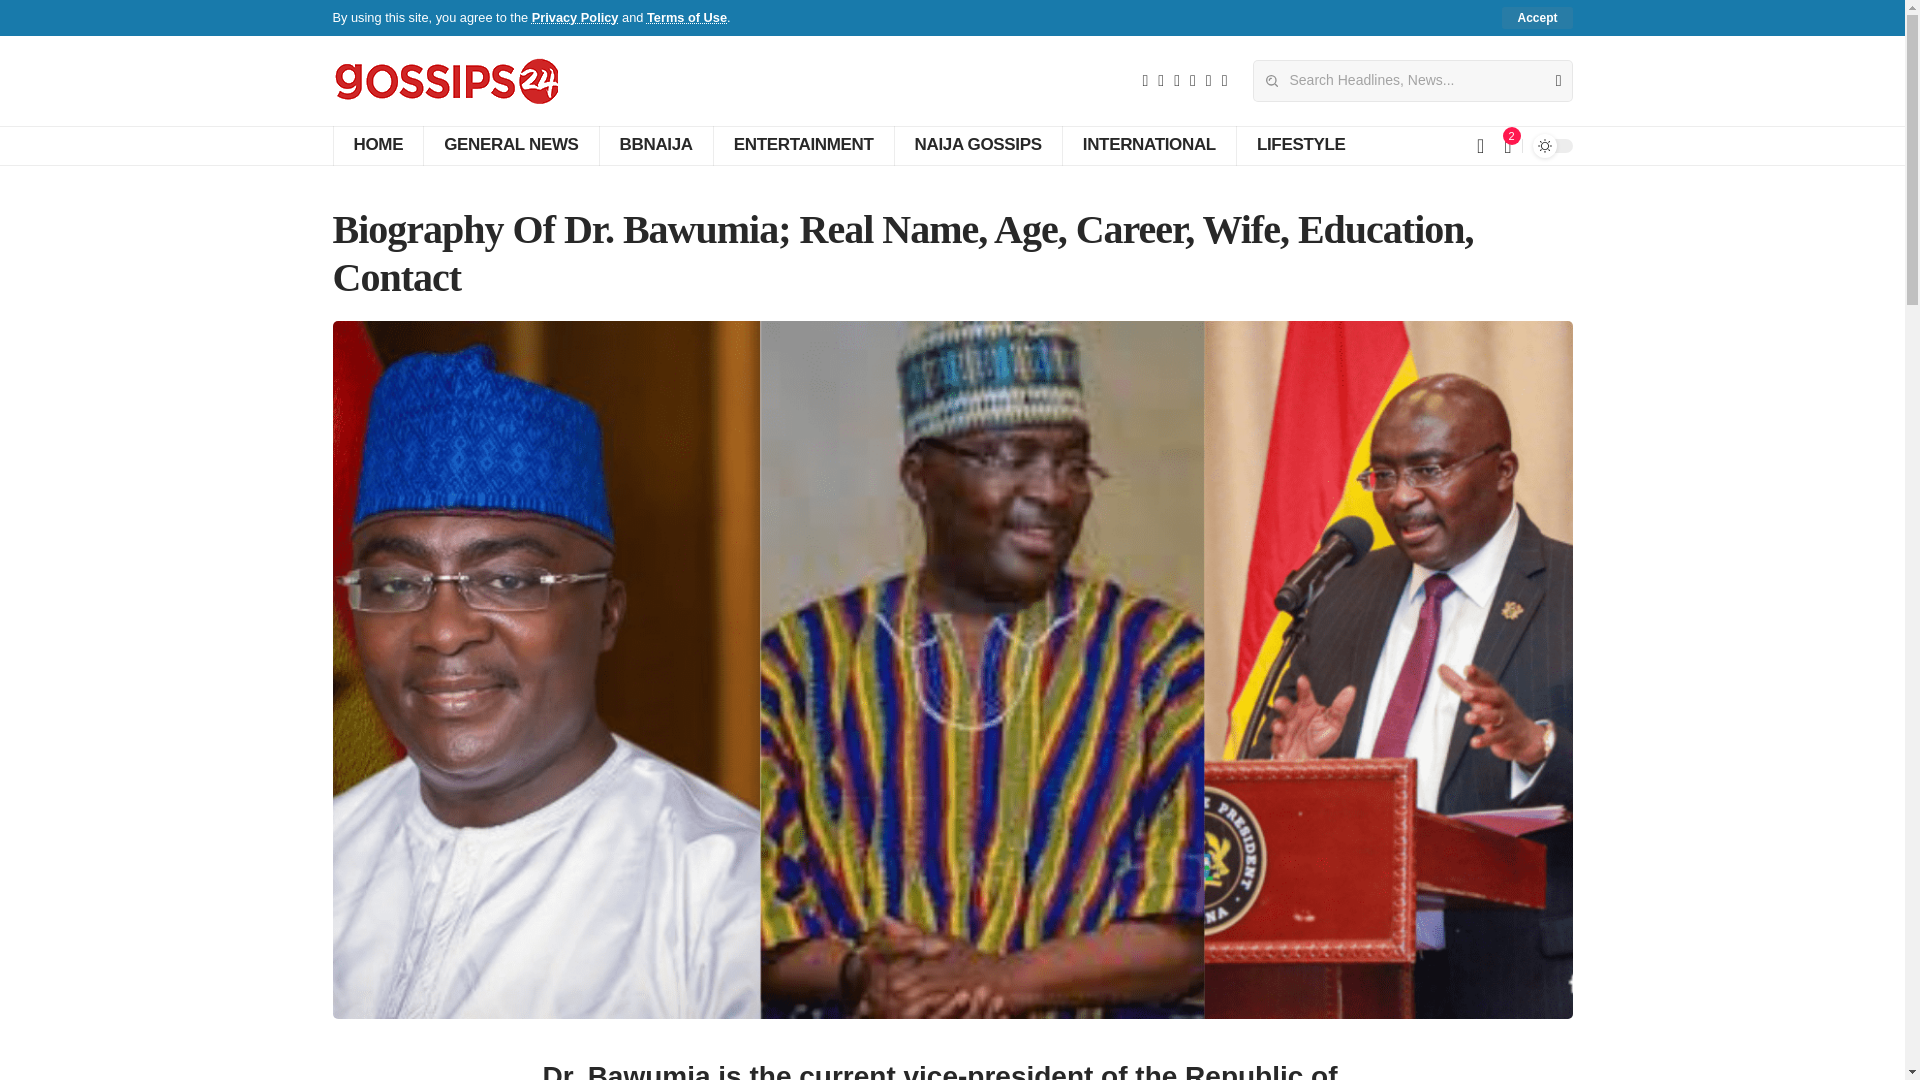 Image resolution: width=1920 pixels, height=1080 pixels. Describe the element at coordinates (377, 146) in the screenshot. I see `HOME` at that location.